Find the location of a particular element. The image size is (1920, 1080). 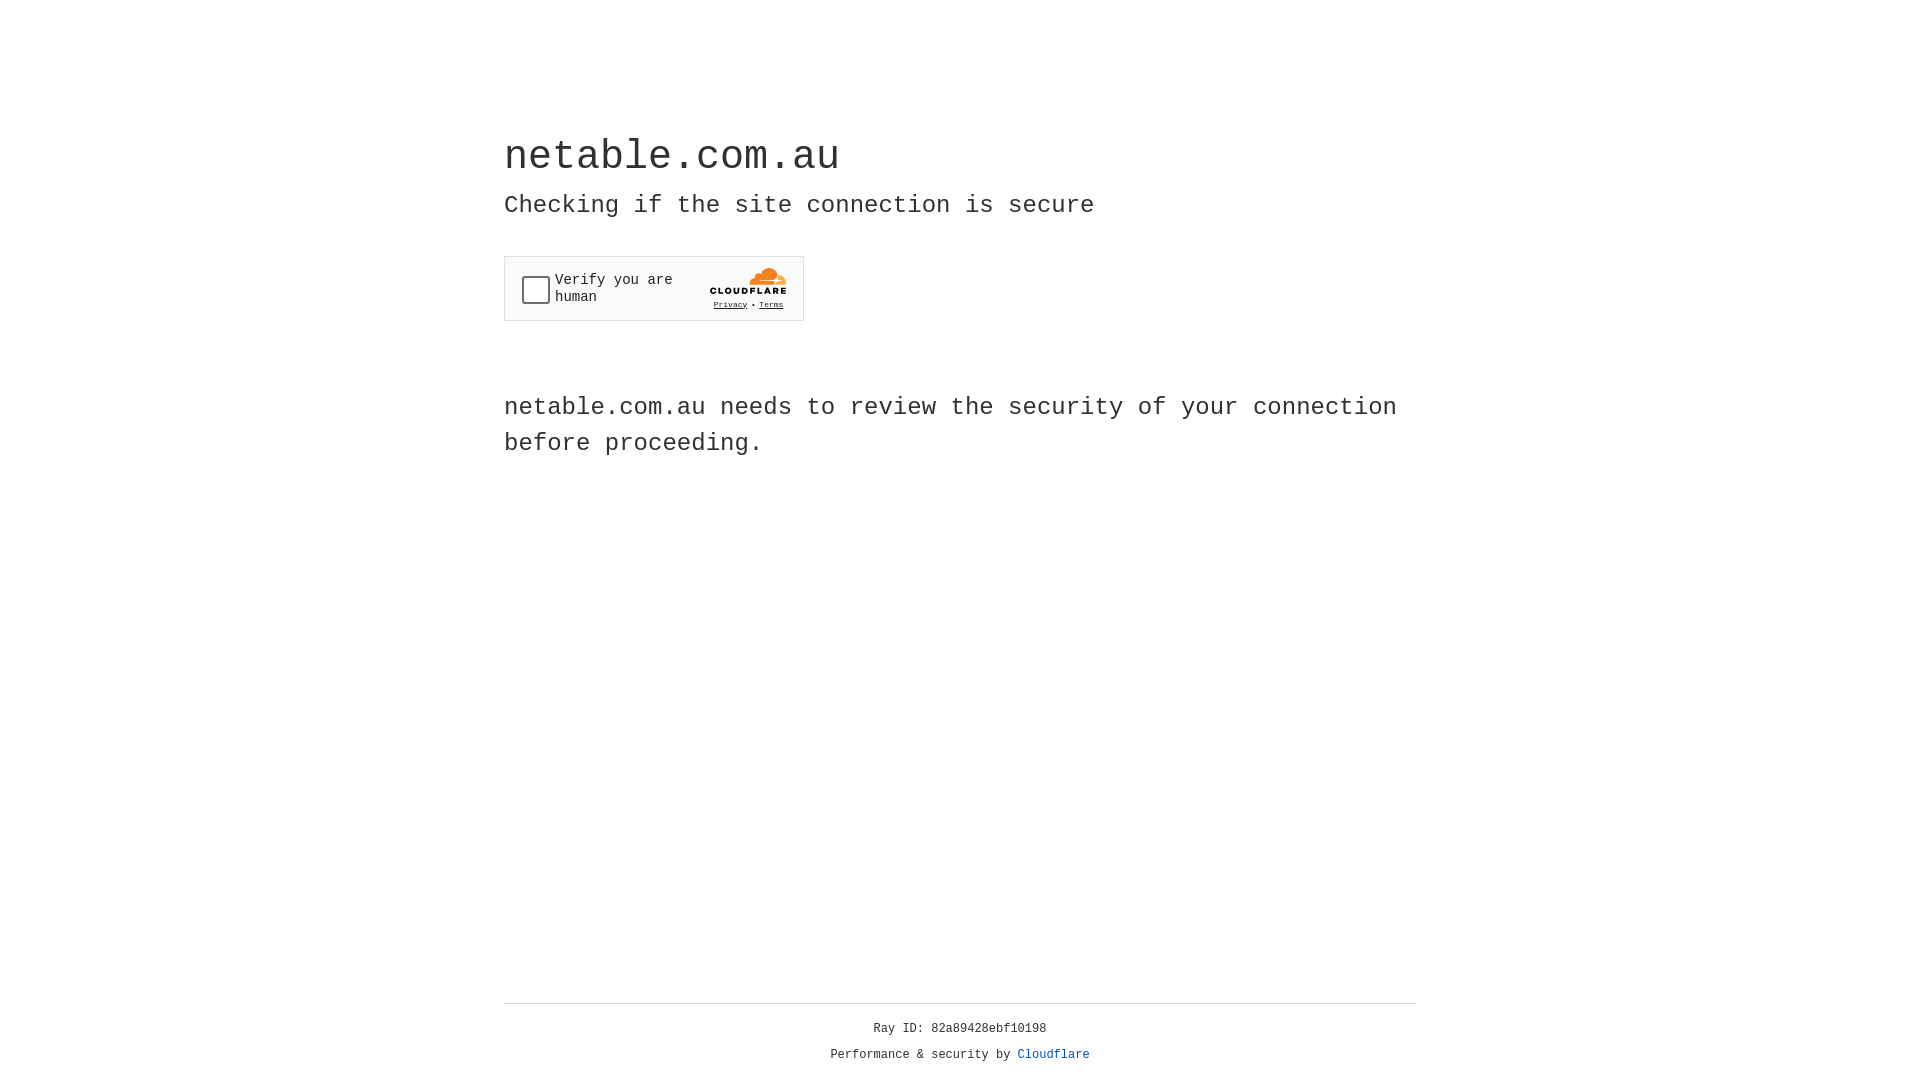

Widget containing a Cloudflare security challenge is located at coordinates (654, 288).